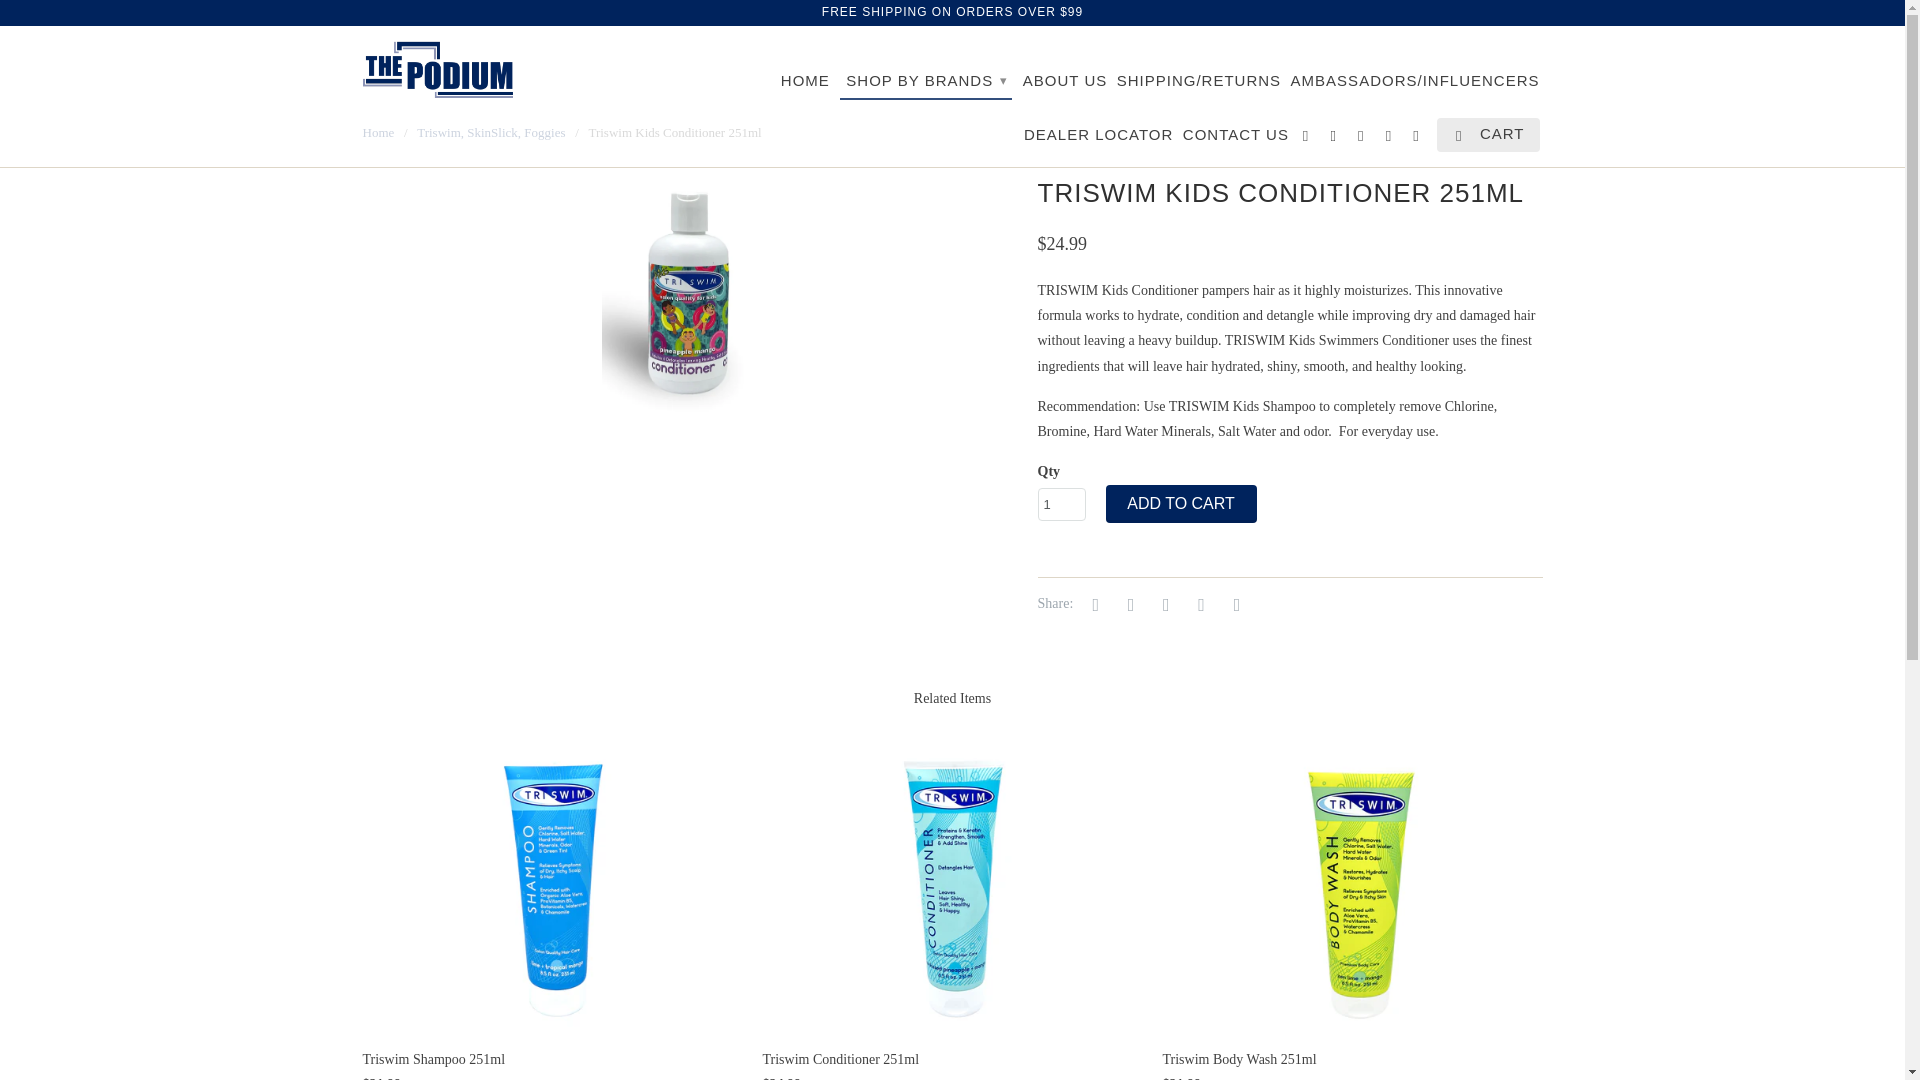 This screenshot has height=1080, width=1920. I want to click on Triswim, SkinSlick, Foggies, so click(490, 132).